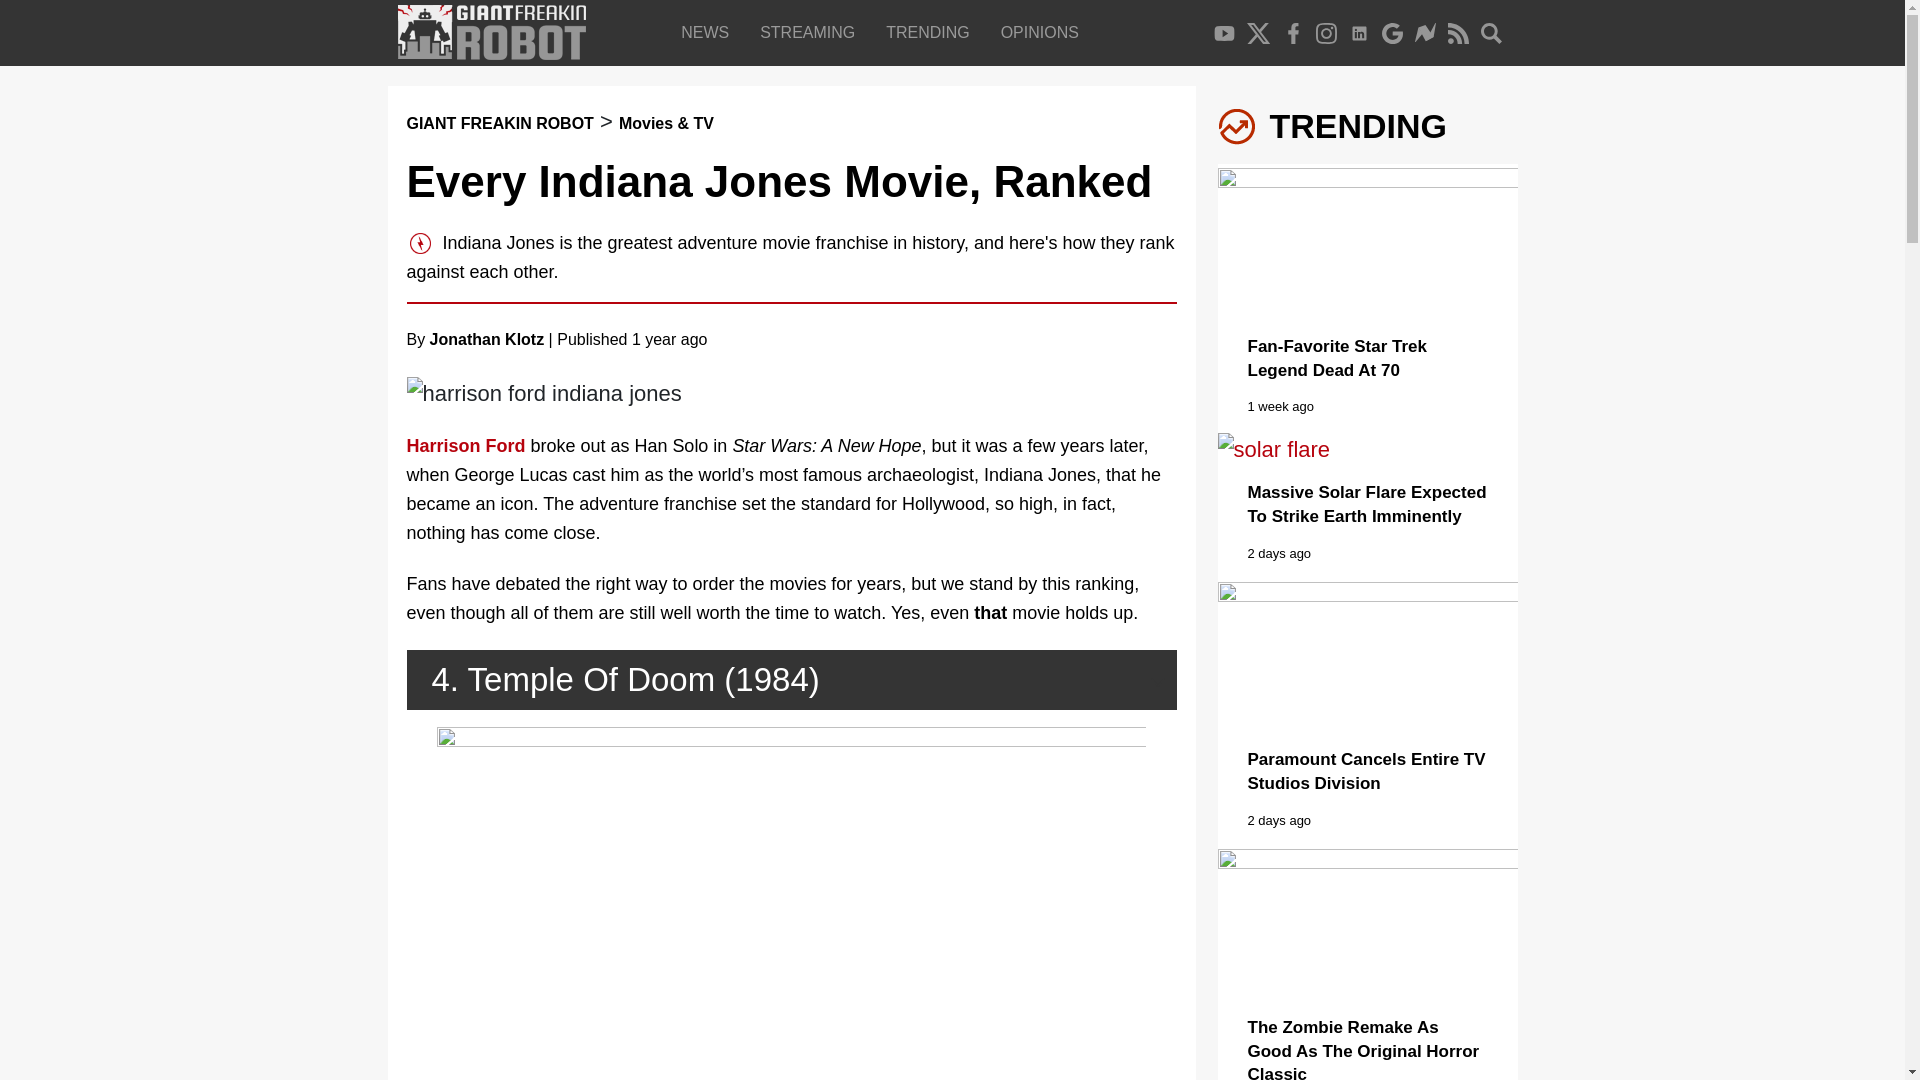  Describe the element at coordinates (1044, 32) in the screenshot. I see `OPINIONS` at that location.